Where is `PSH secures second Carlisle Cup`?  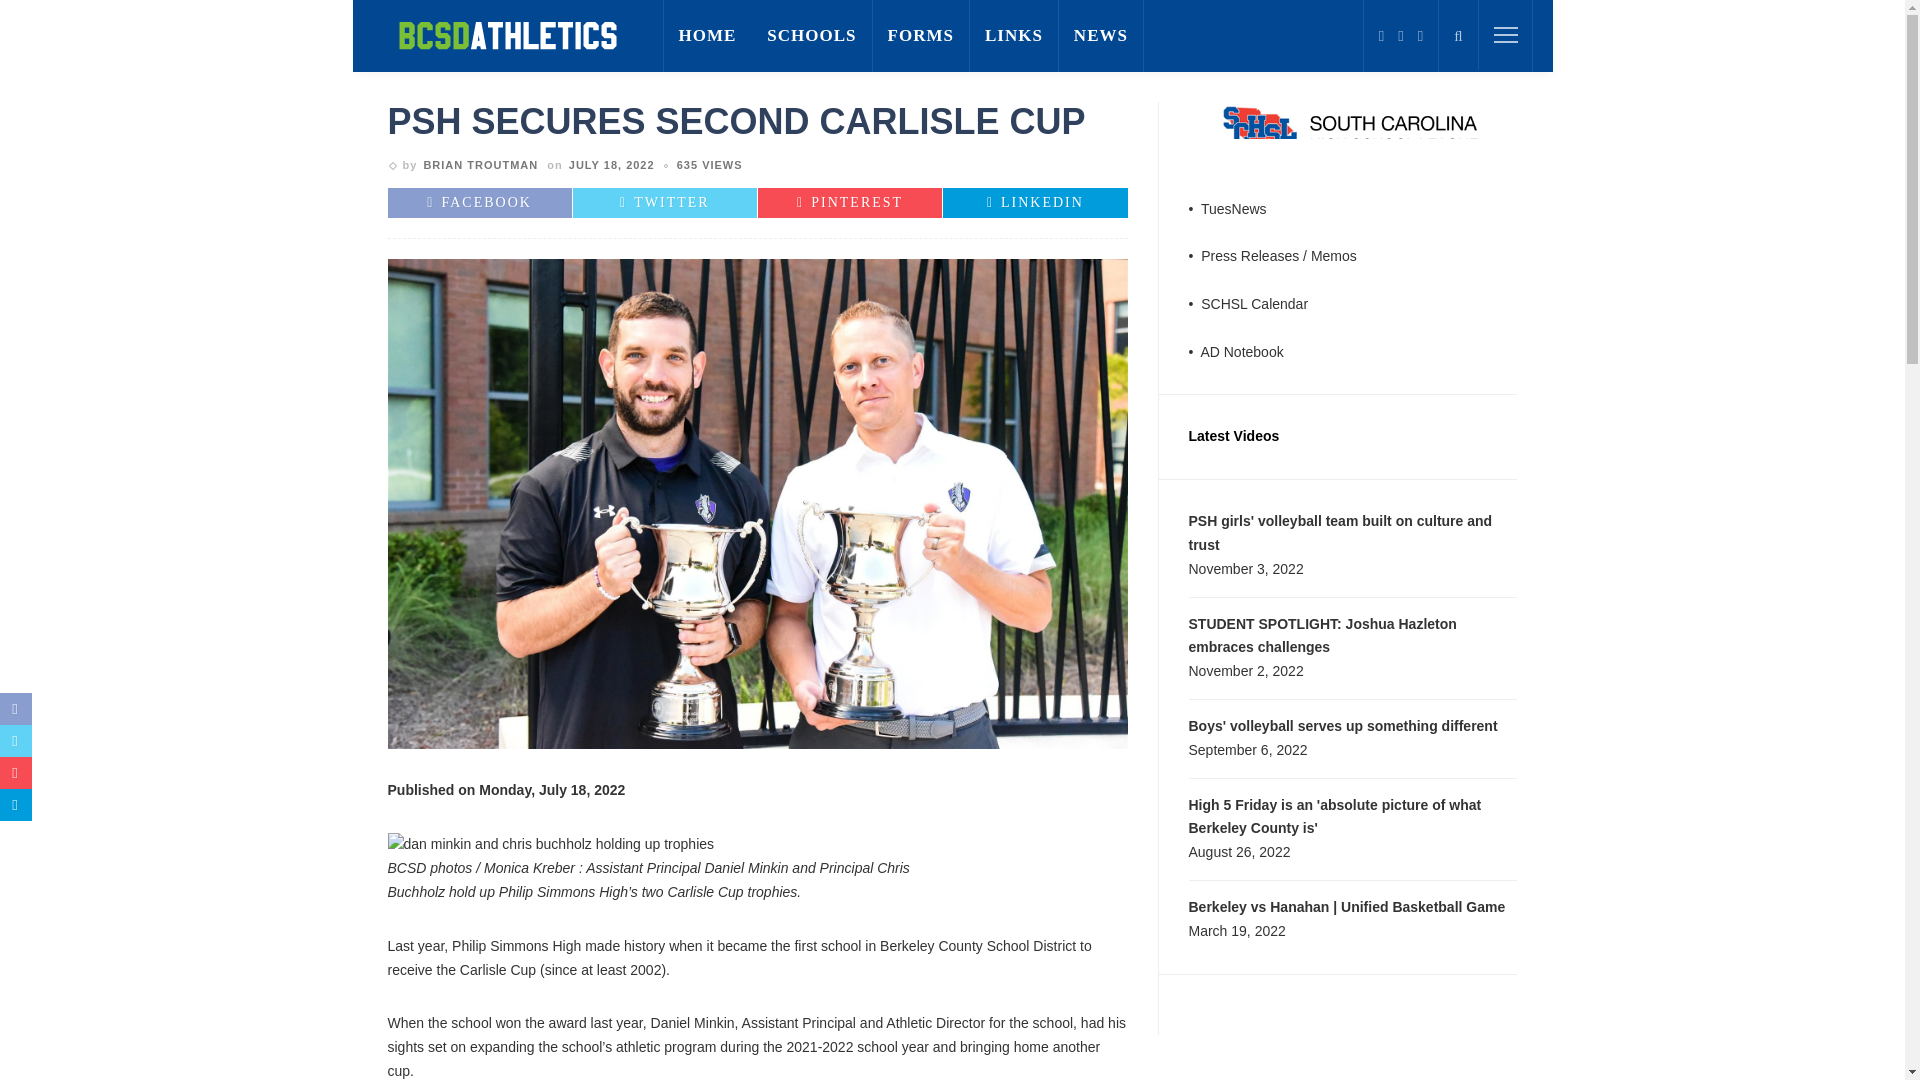
PSH secures second Carlisle Cup is located at coordinates (710, 164).